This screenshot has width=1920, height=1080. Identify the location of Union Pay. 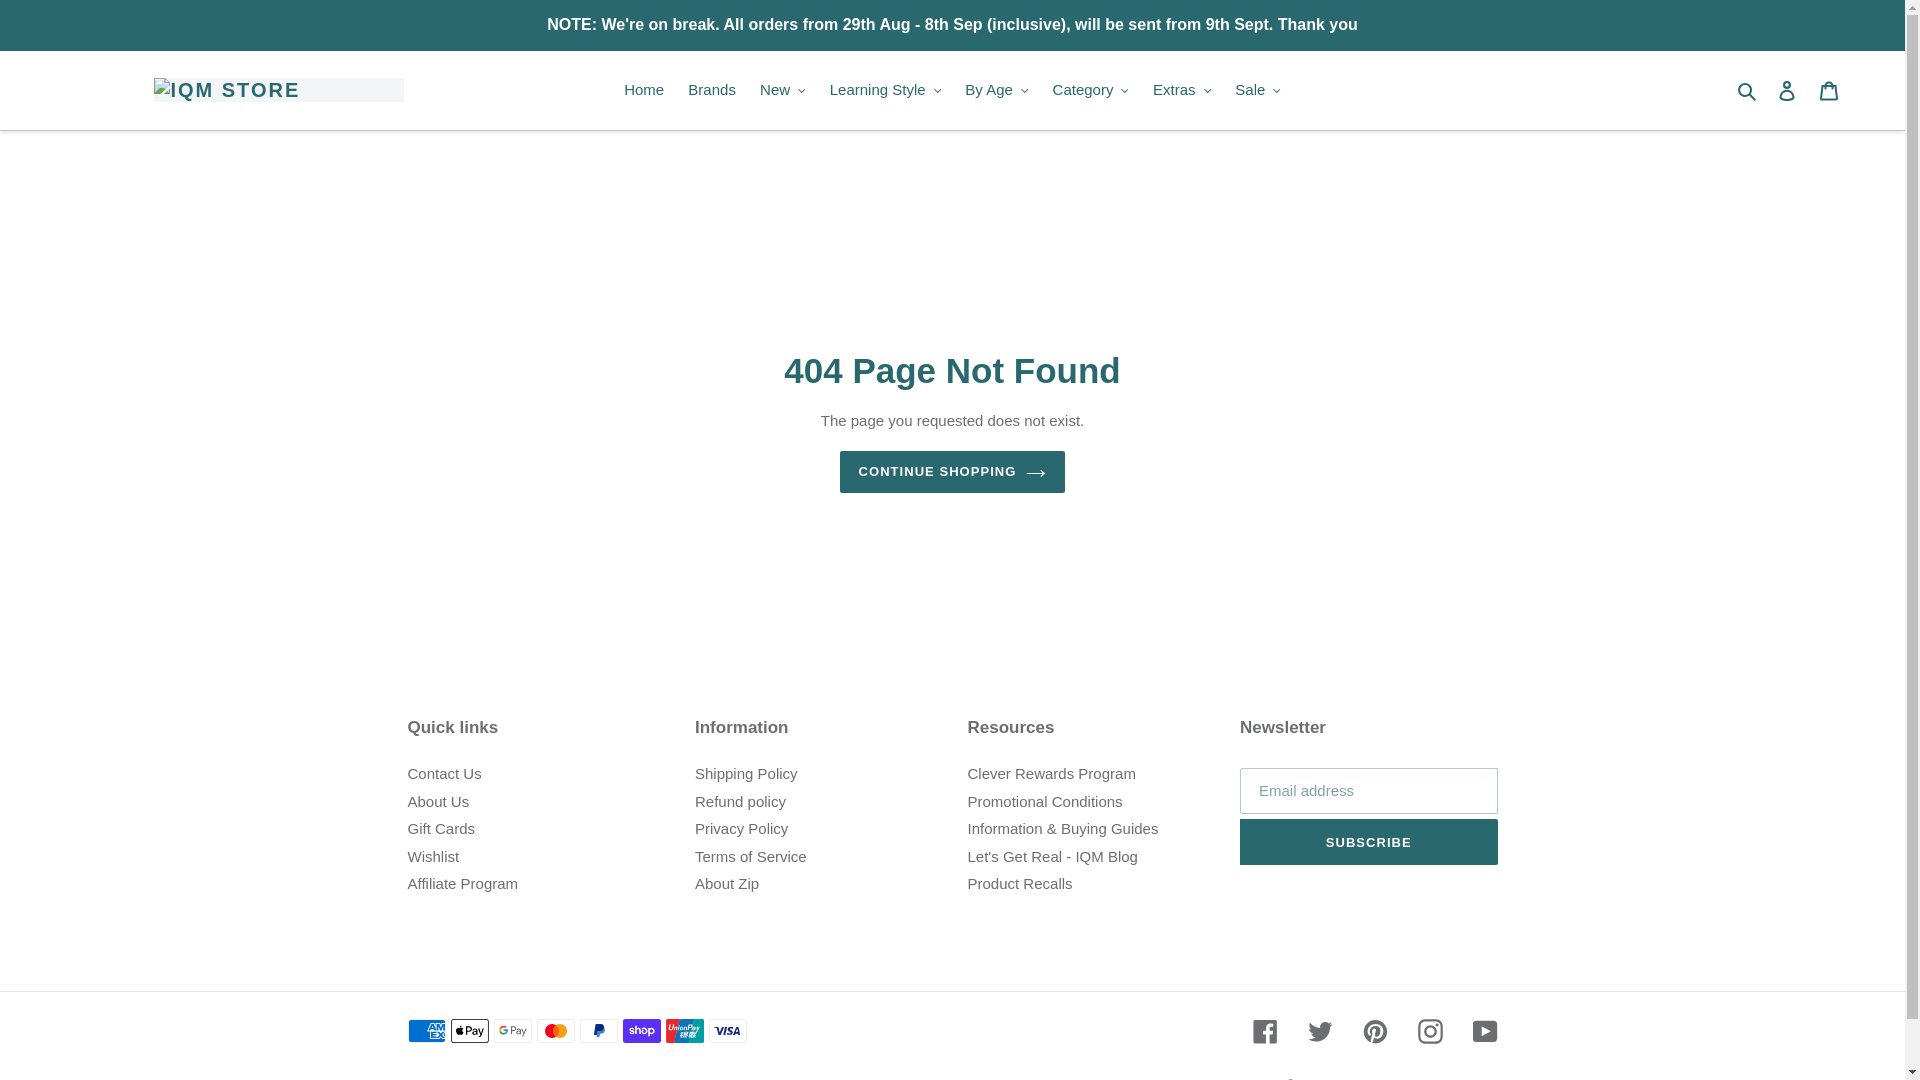
(685, 1031).